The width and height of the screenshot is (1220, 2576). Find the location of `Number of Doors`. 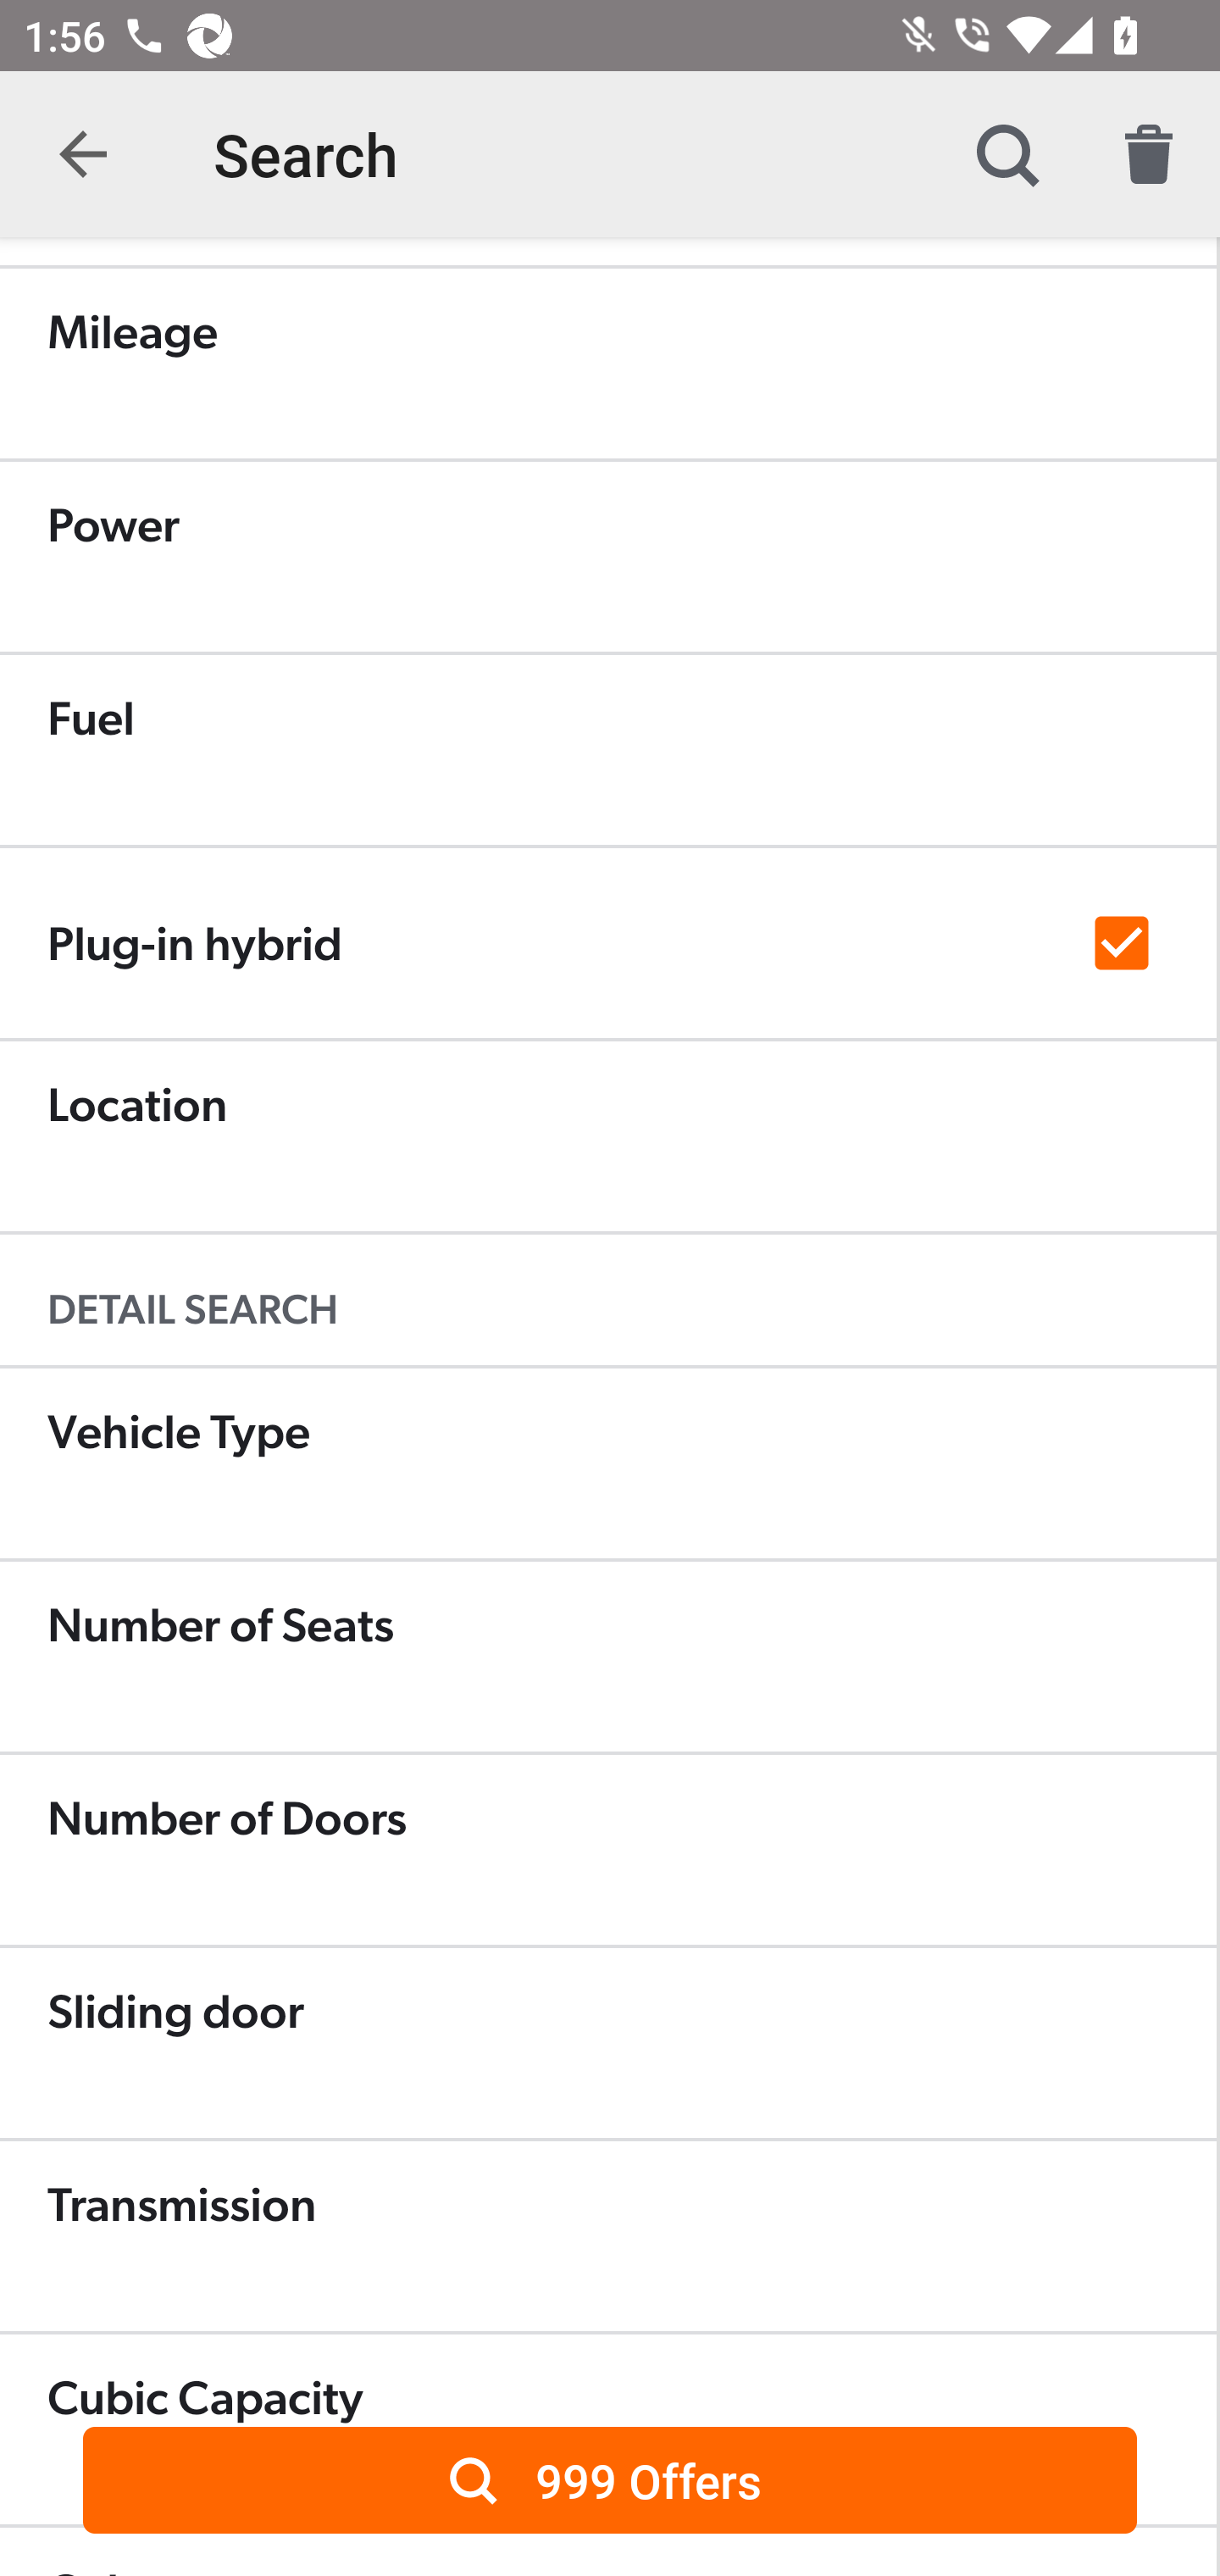

Number of Doors is located at coordinates (608, 1849).